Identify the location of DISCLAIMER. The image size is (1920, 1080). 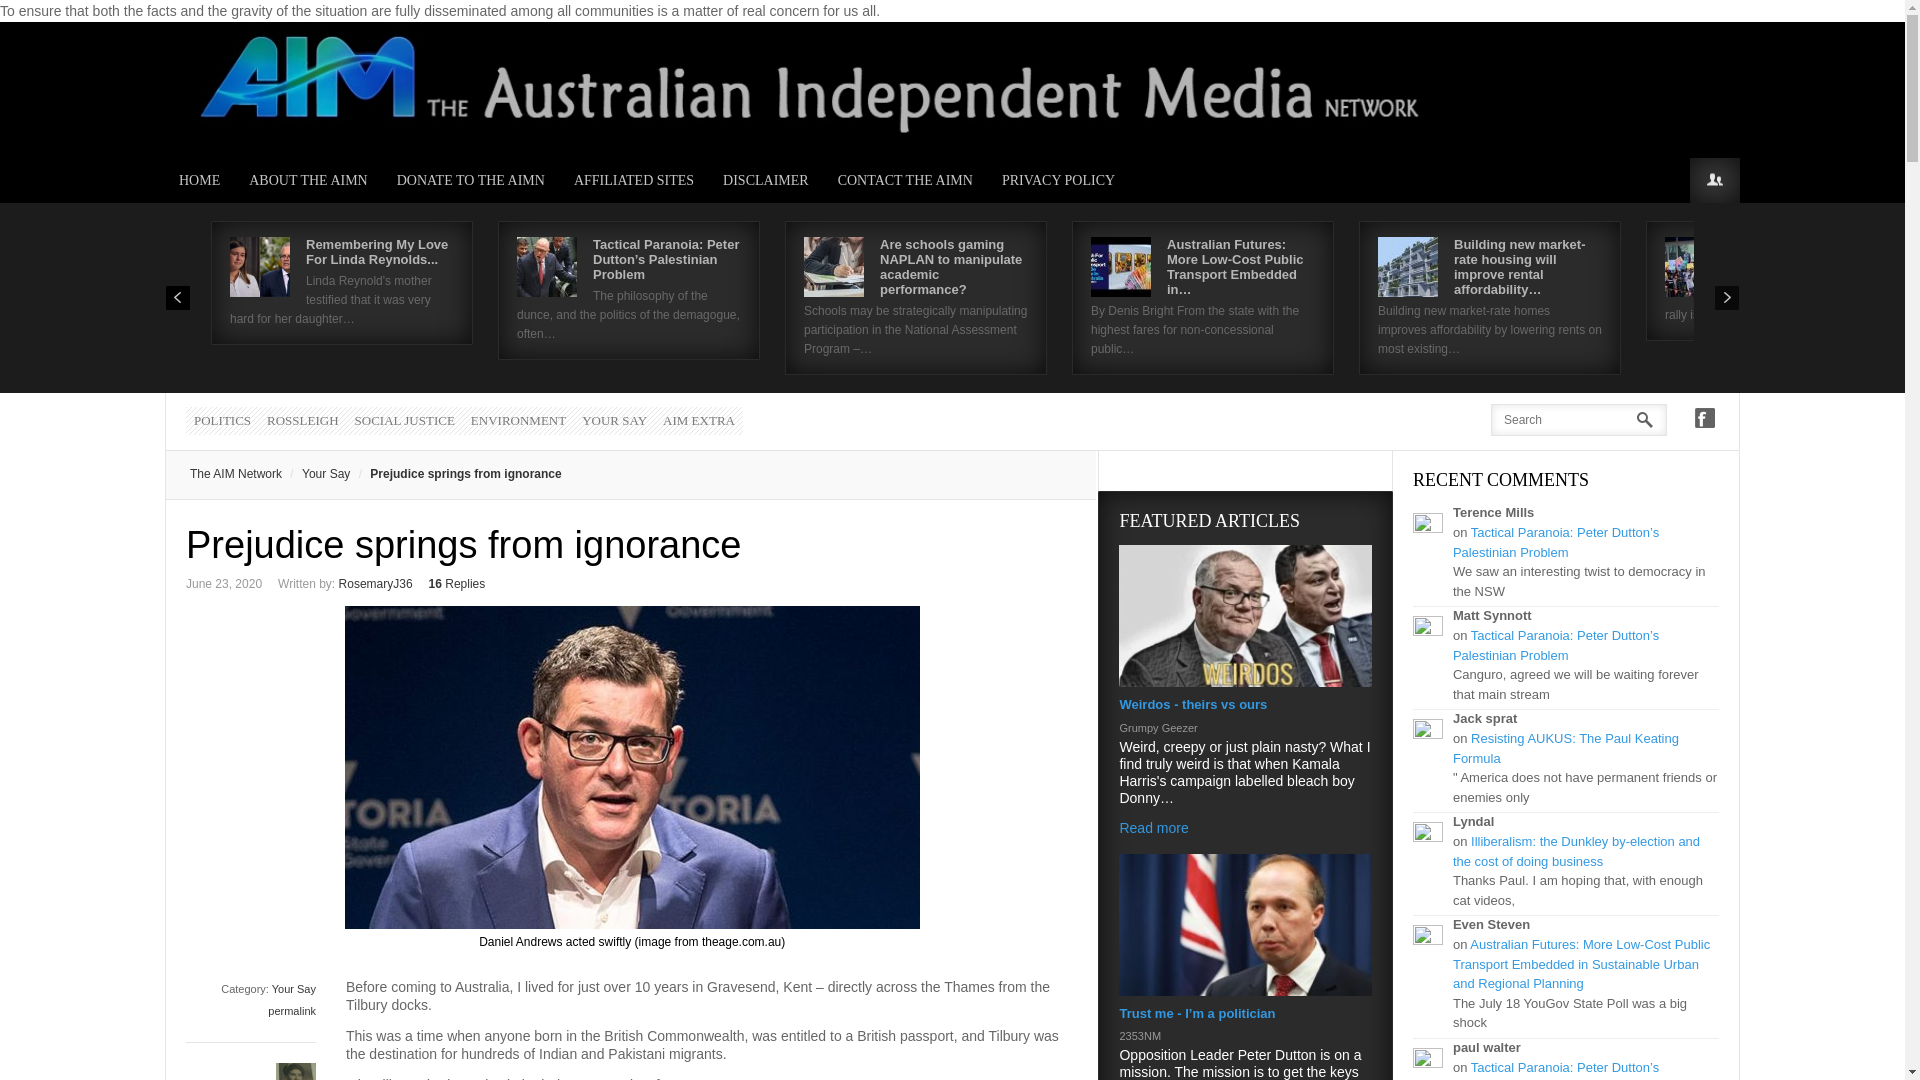
(766, 180).